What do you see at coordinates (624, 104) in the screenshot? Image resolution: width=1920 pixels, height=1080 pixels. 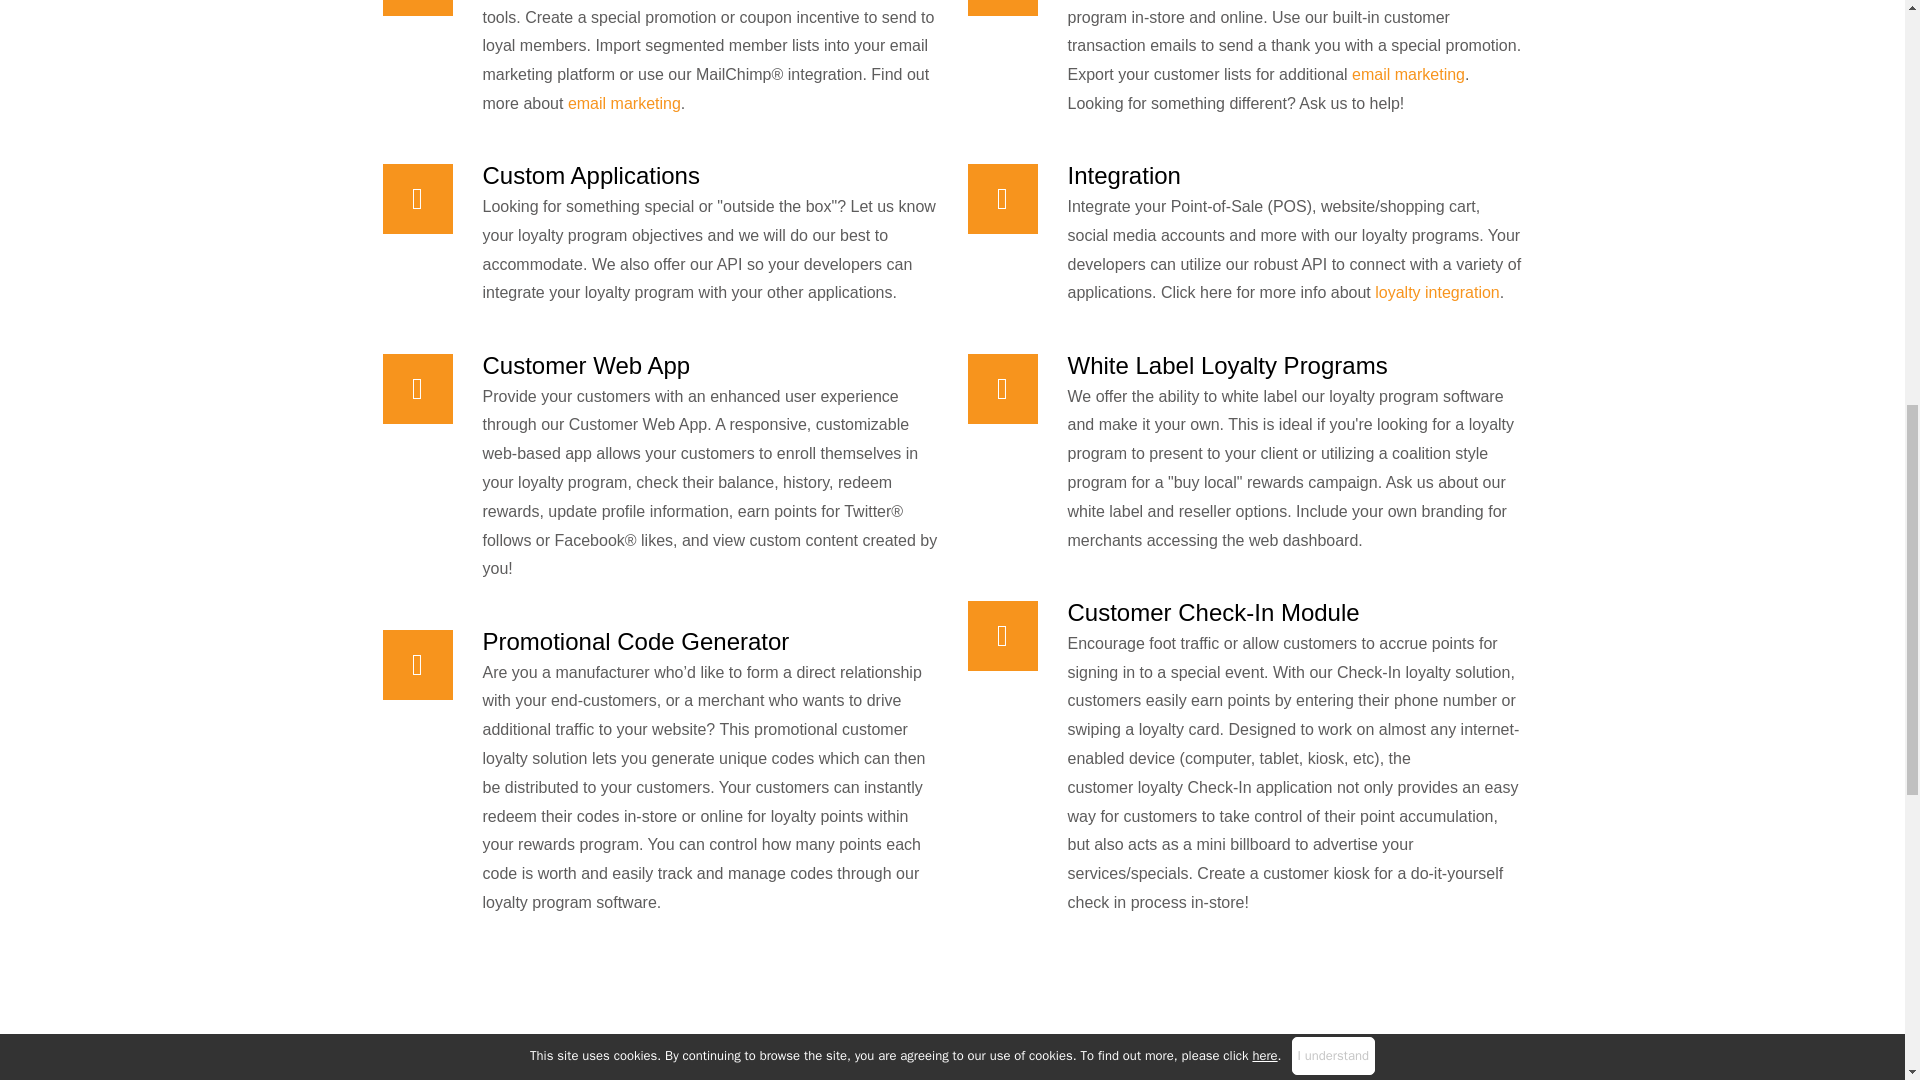 I see `email marketing` at bounding box center [624, 104].